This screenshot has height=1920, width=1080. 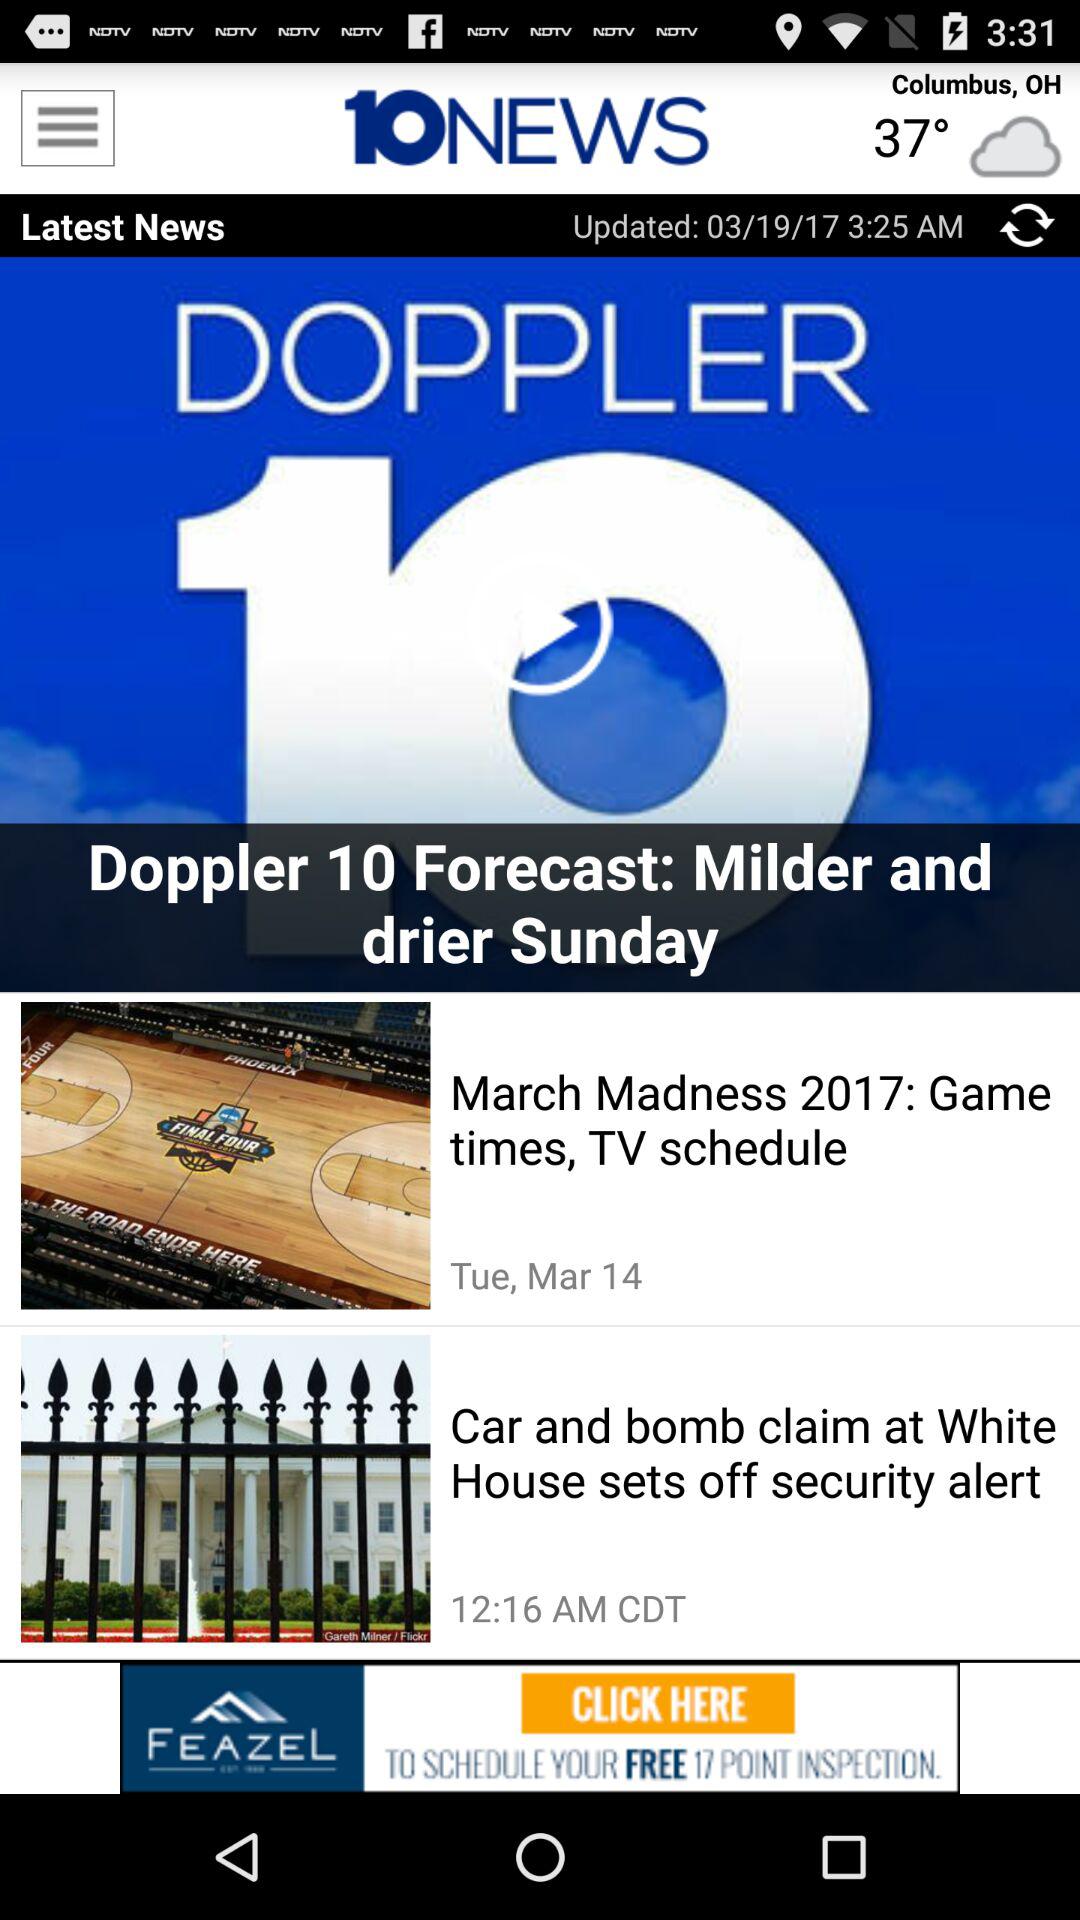 What do you see at coordinates (540, 128) in the screenshot?
I see `advertisement` at bounding box center [540, 128].